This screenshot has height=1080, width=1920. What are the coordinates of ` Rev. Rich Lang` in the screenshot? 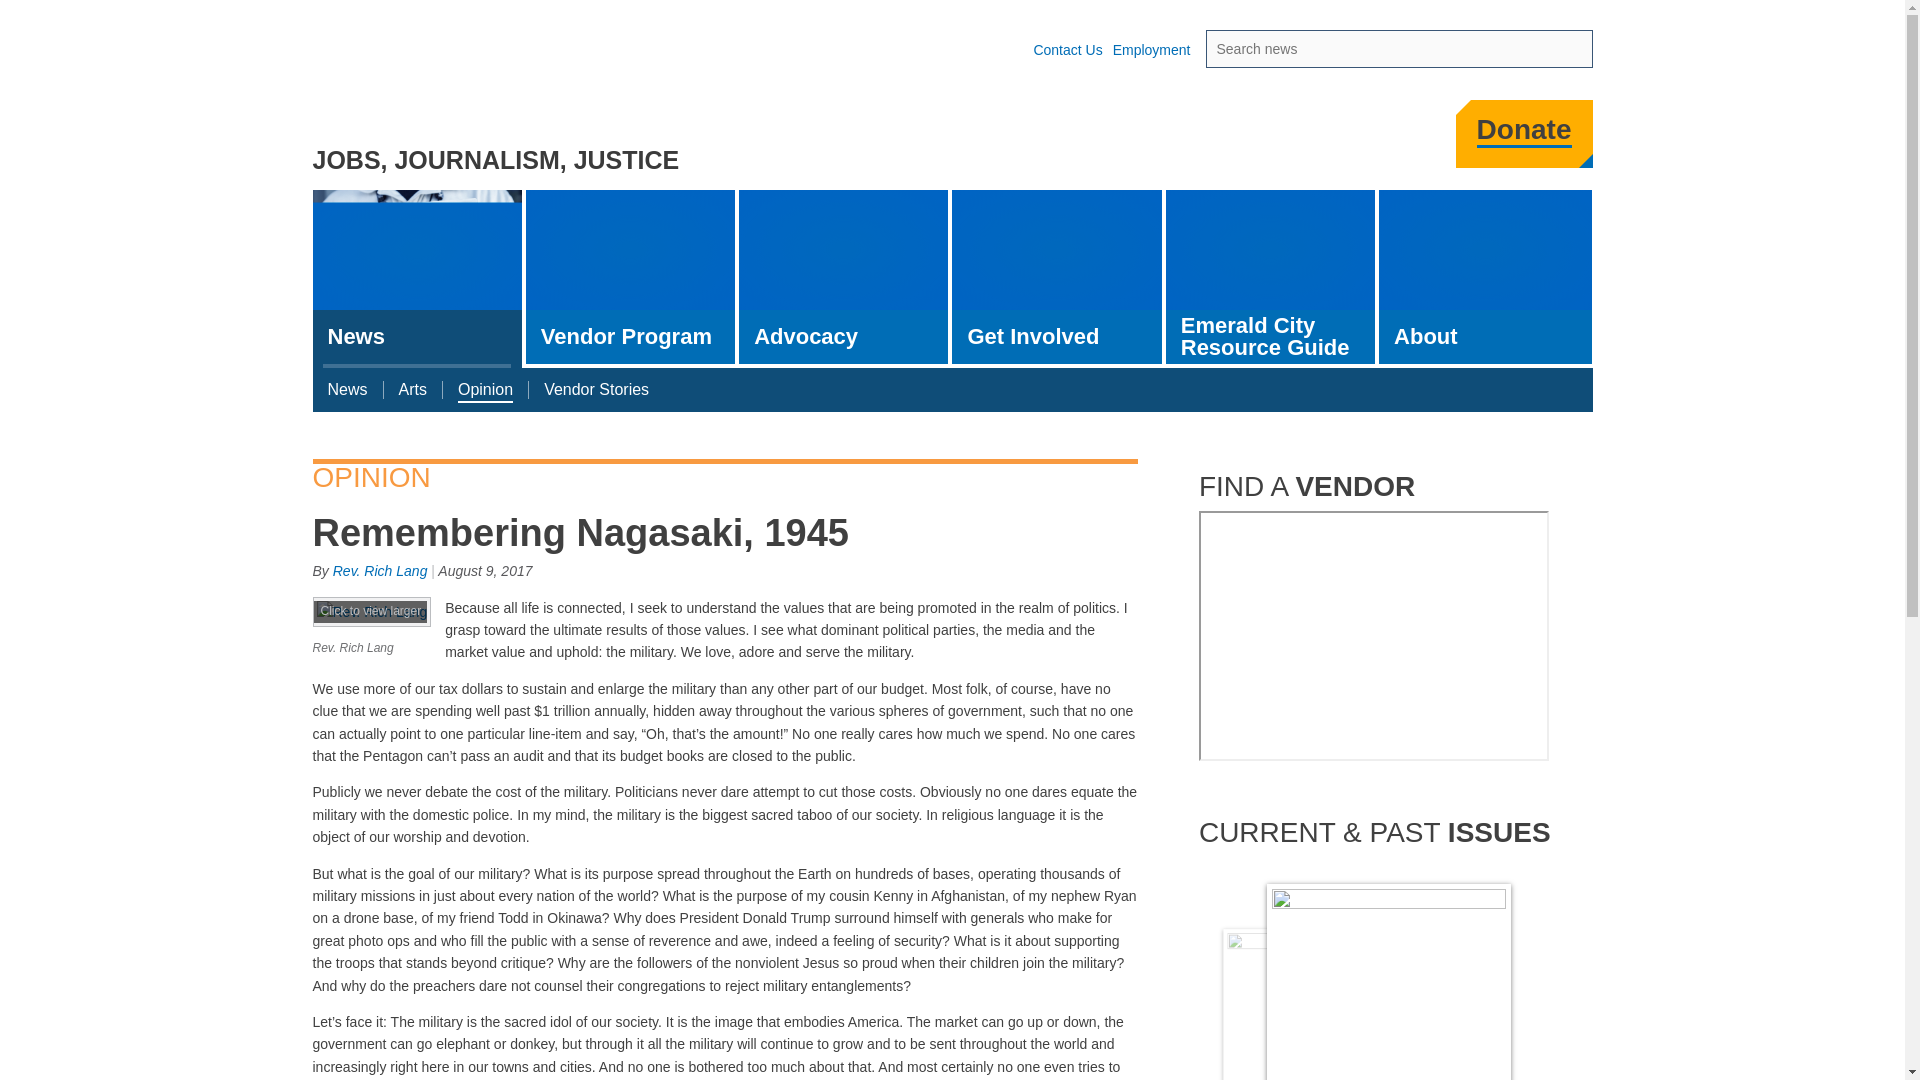 It's located at (370, 628).